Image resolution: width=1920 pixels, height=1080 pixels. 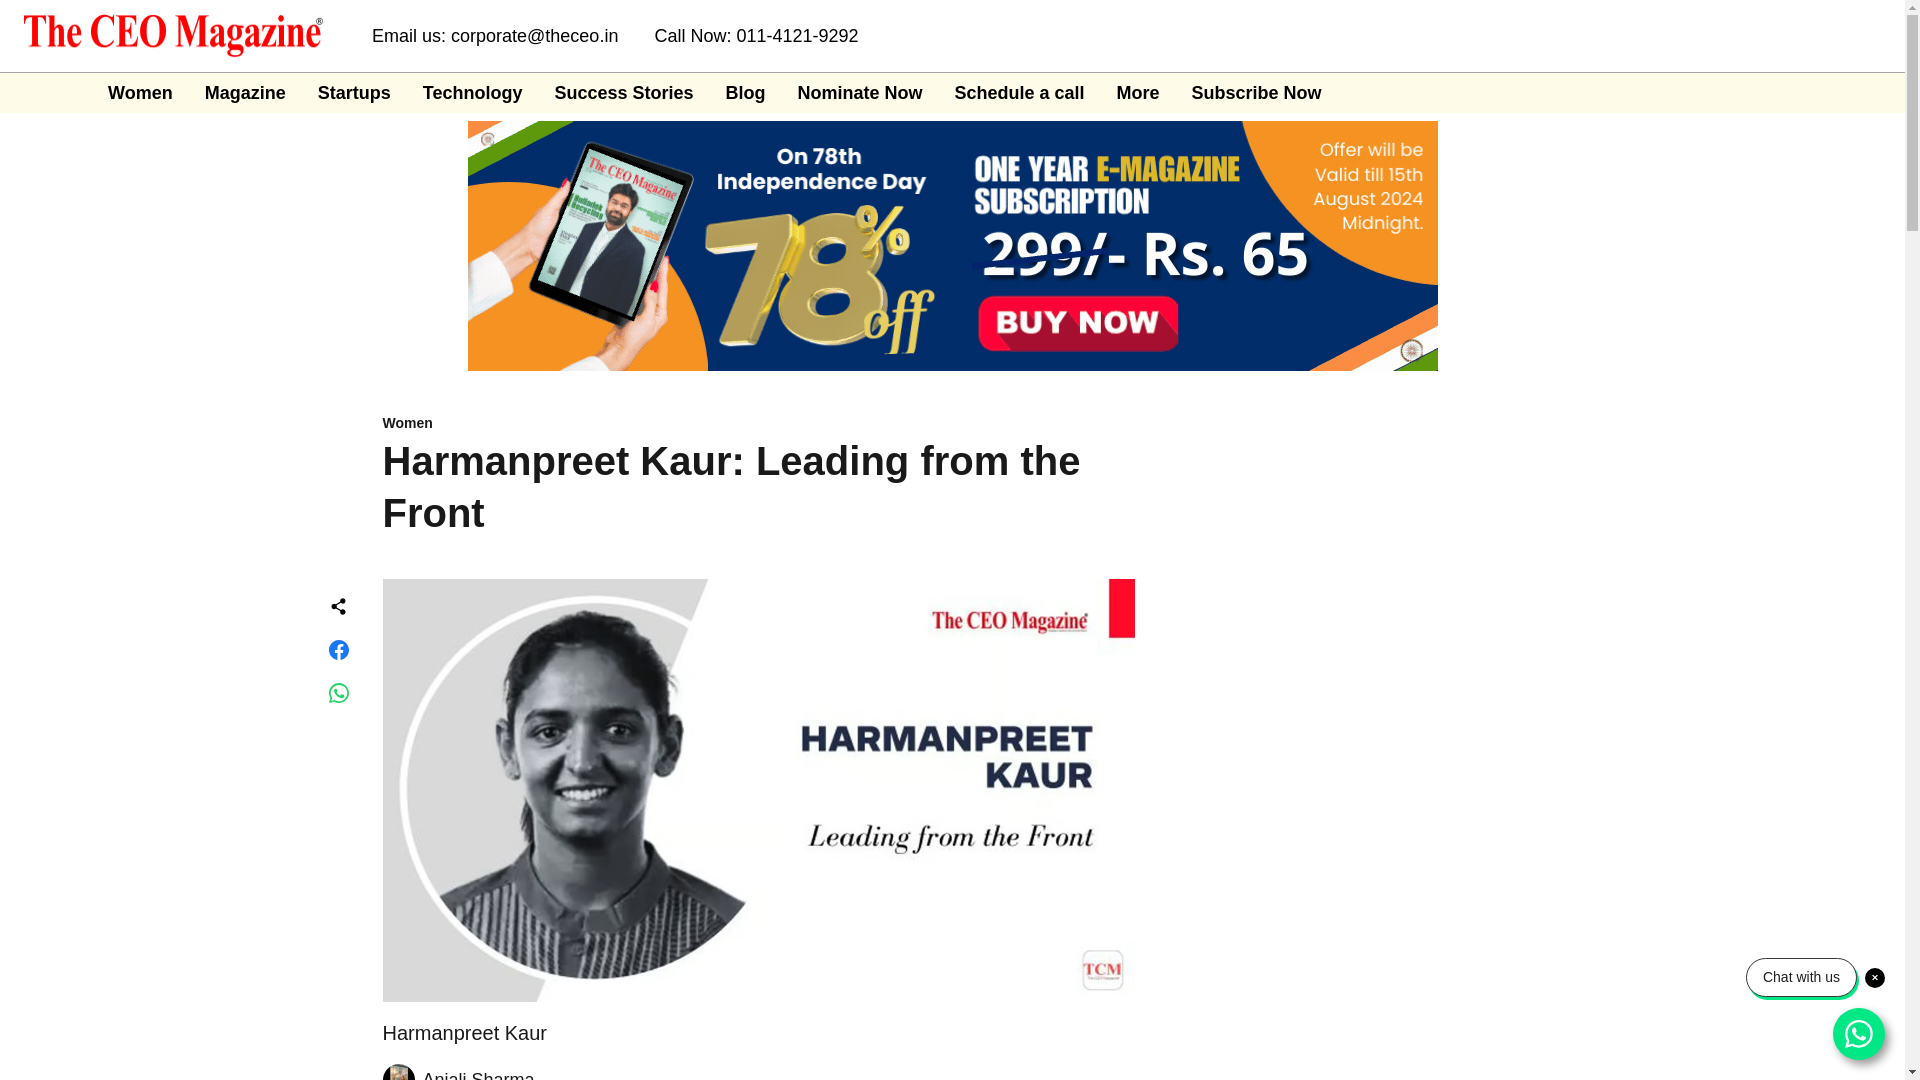 I want to click on Startups, so click(x=354, y=92).